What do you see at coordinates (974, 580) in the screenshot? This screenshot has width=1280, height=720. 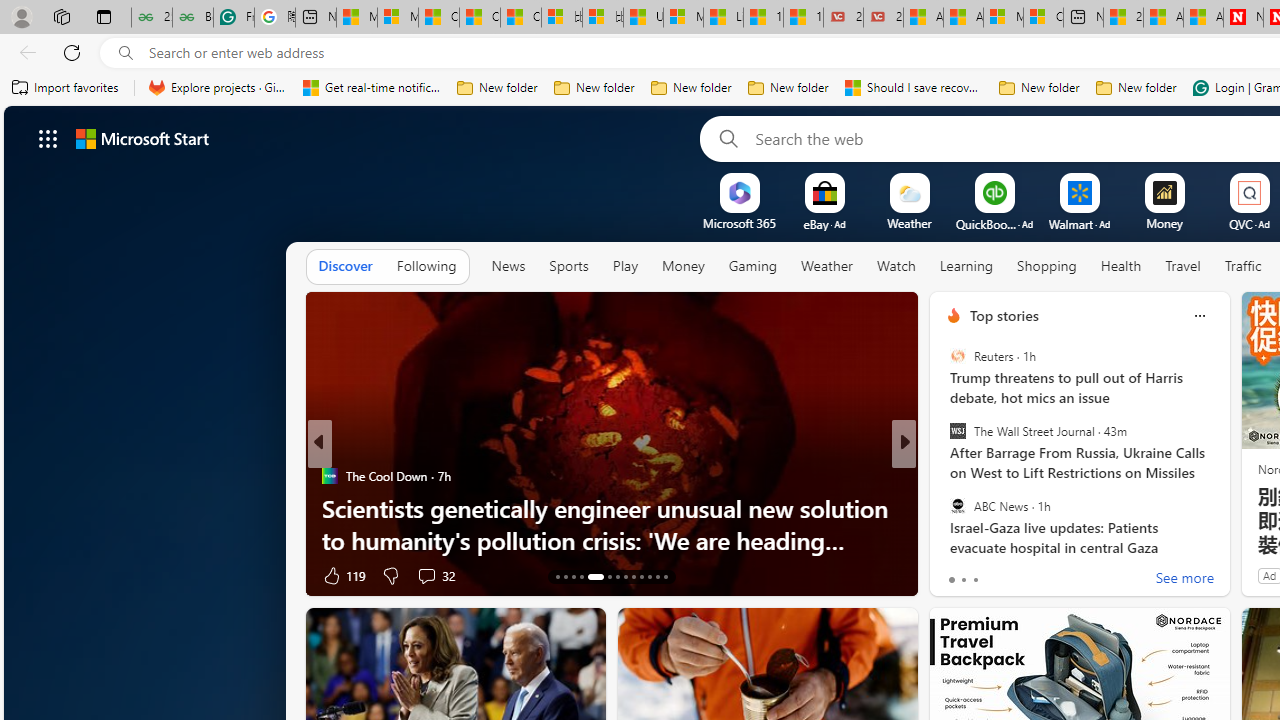 I see `tab-2` at bounding box center [974, 580].